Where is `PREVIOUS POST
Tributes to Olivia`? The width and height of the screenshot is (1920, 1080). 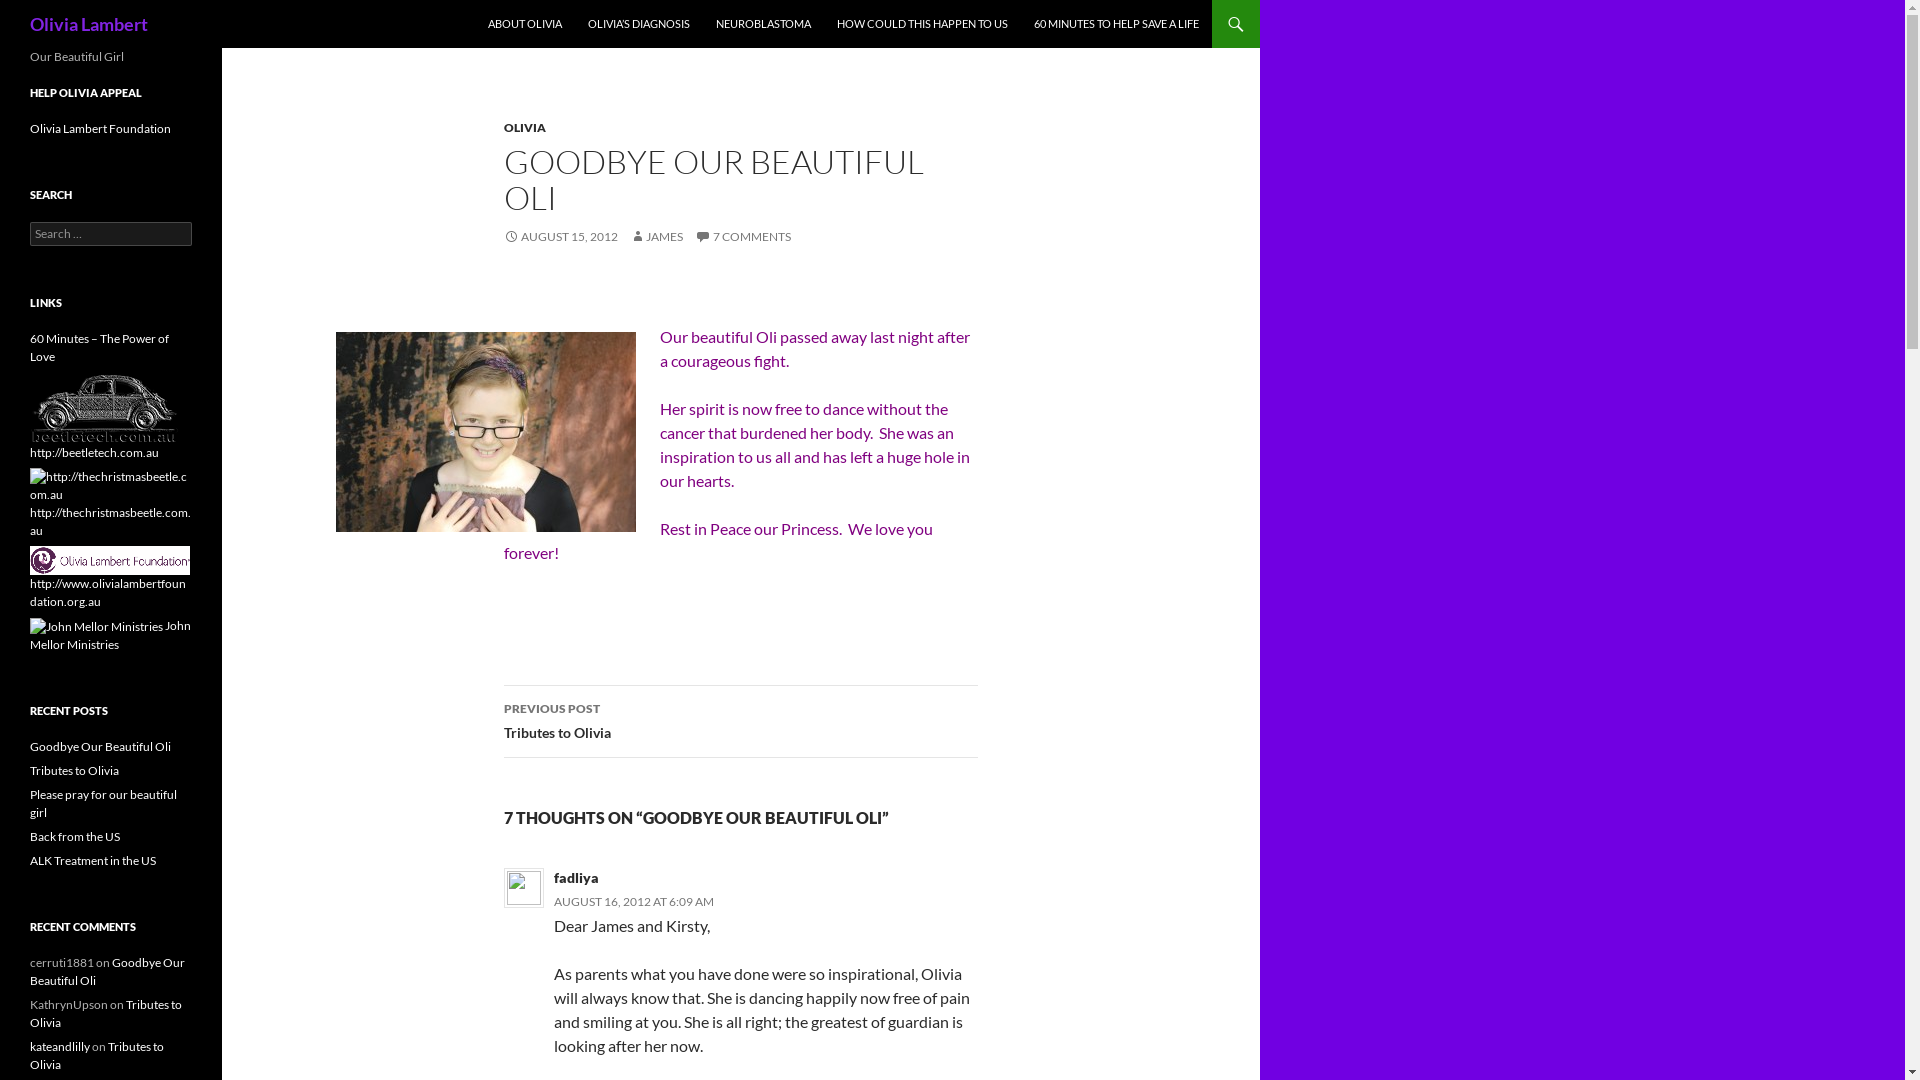
PREVIOUS POST
Tributes to Olivia is located at coordinates (741, 722).